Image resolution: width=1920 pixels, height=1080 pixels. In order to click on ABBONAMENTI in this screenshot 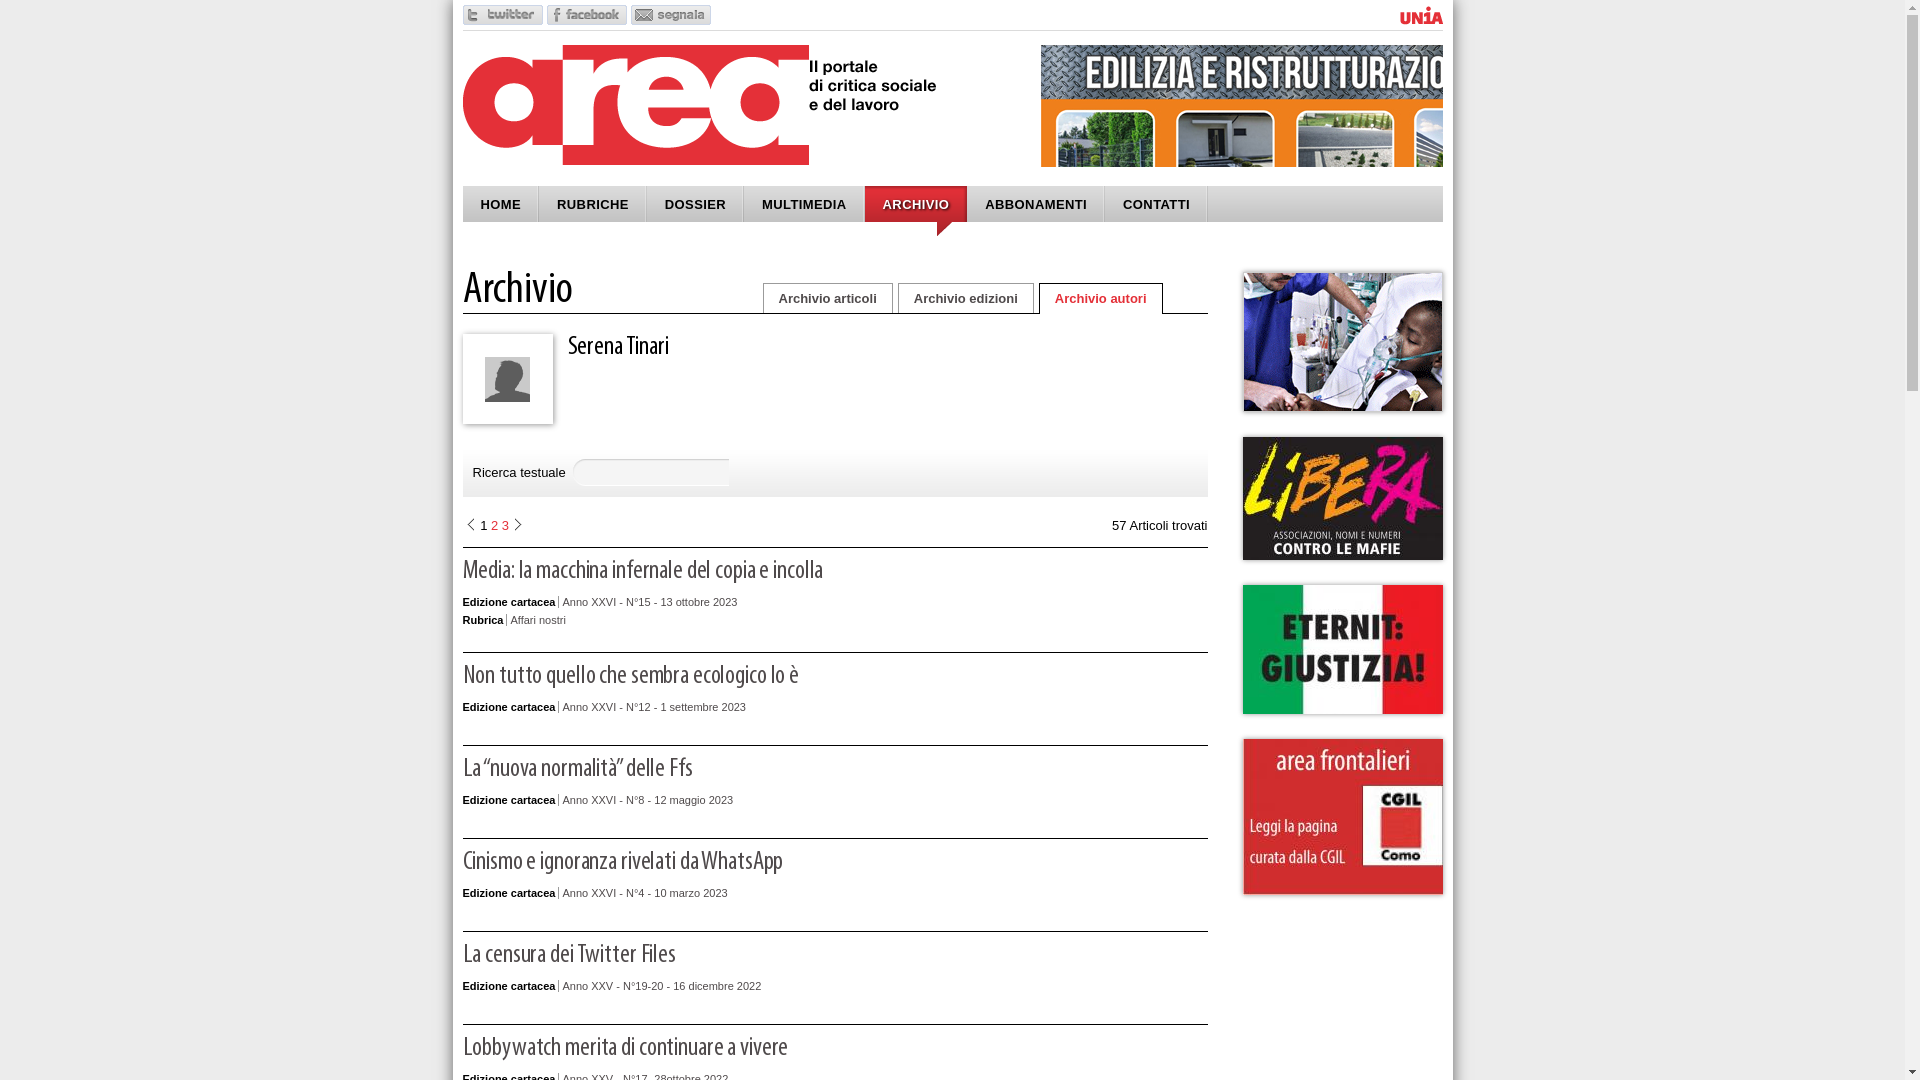, I will do `click(1036, 204)`.